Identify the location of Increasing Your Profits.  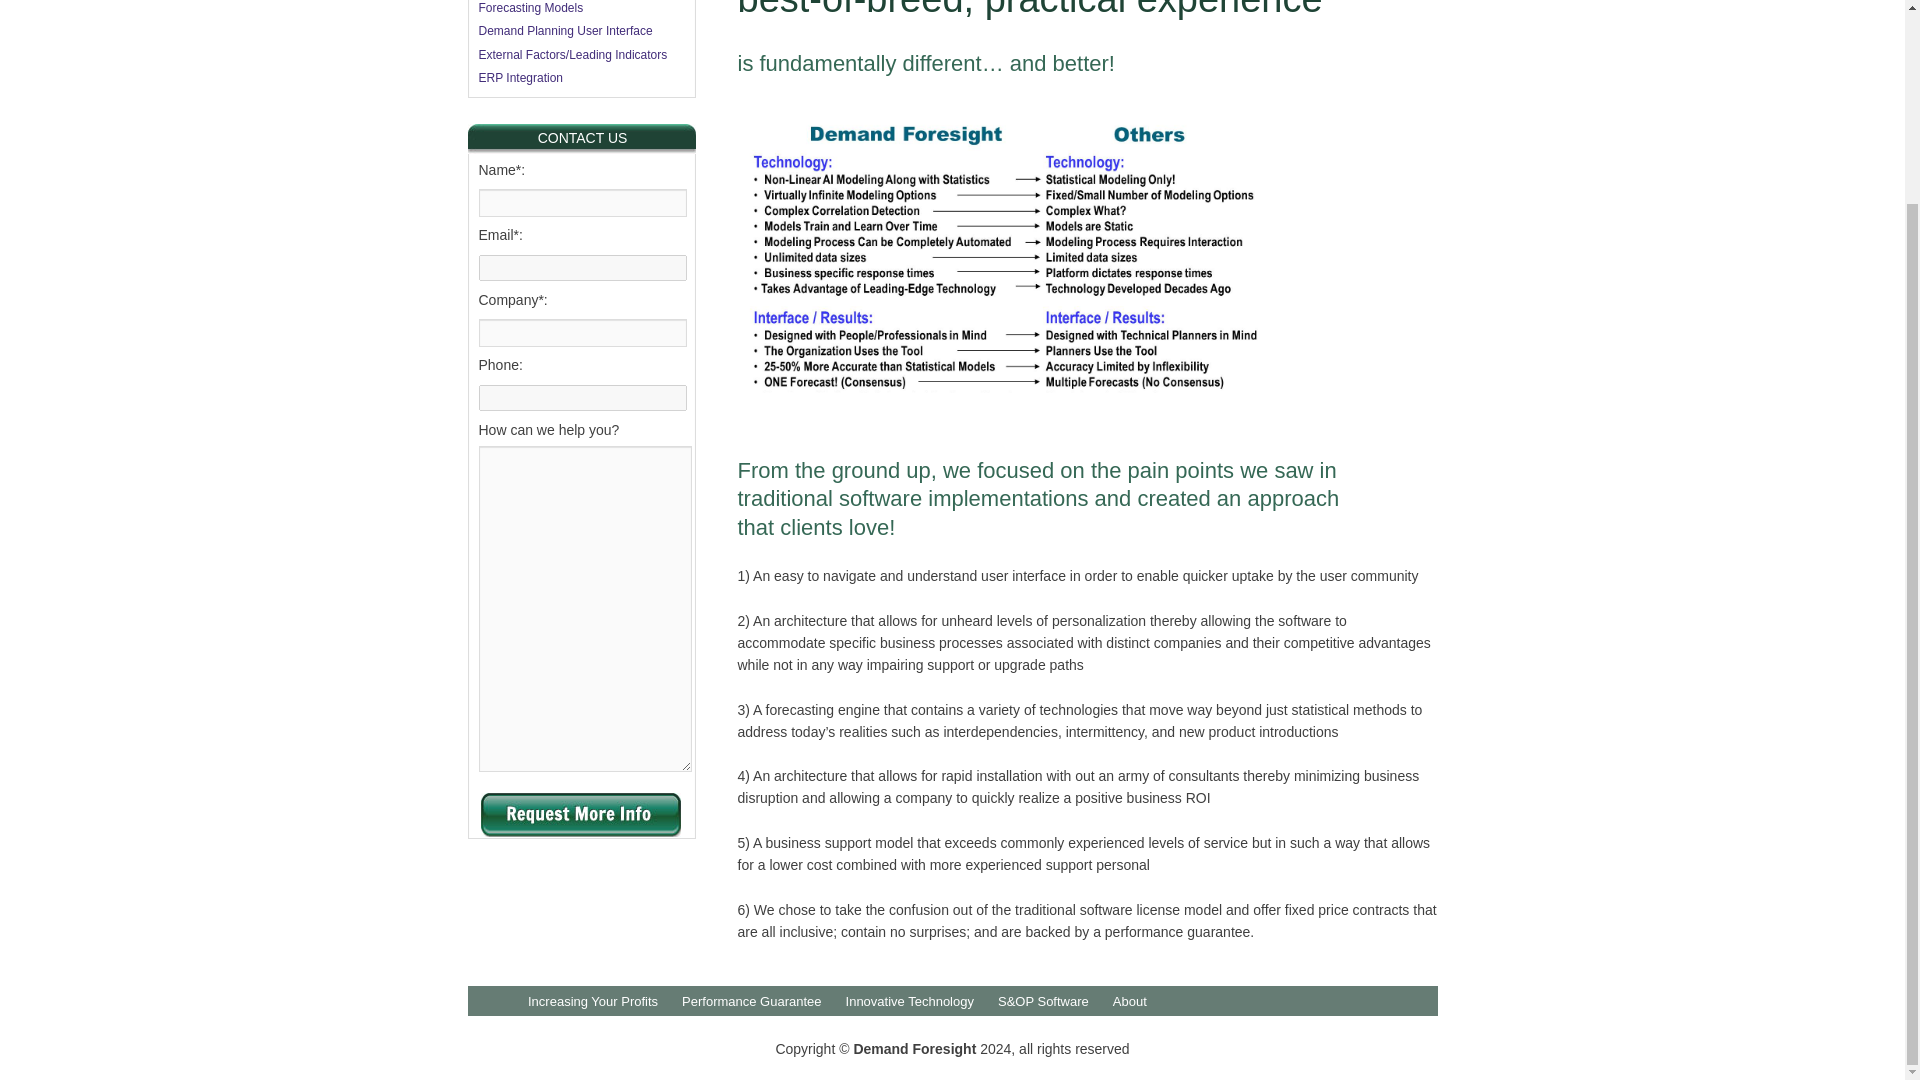
(593, 1000).